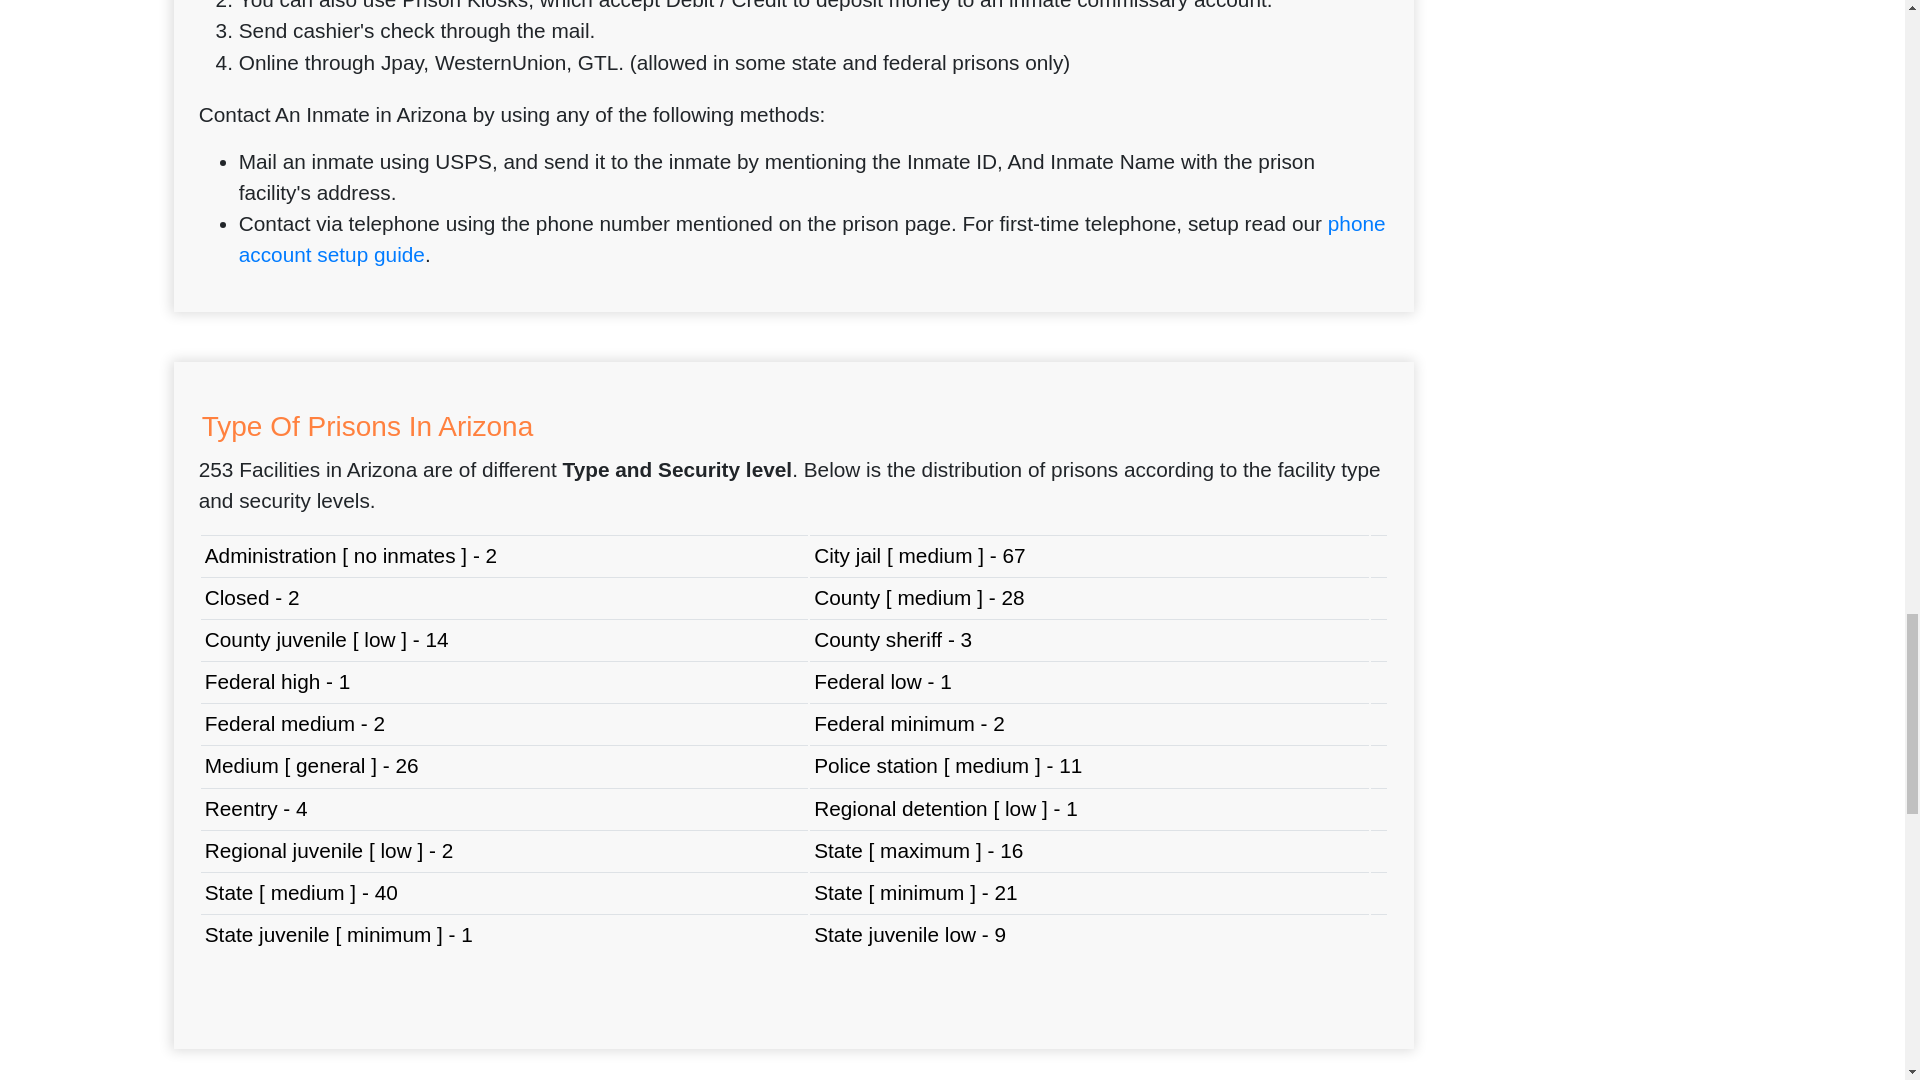  I want to click on Federal minimum - 2, so click(909, 723).